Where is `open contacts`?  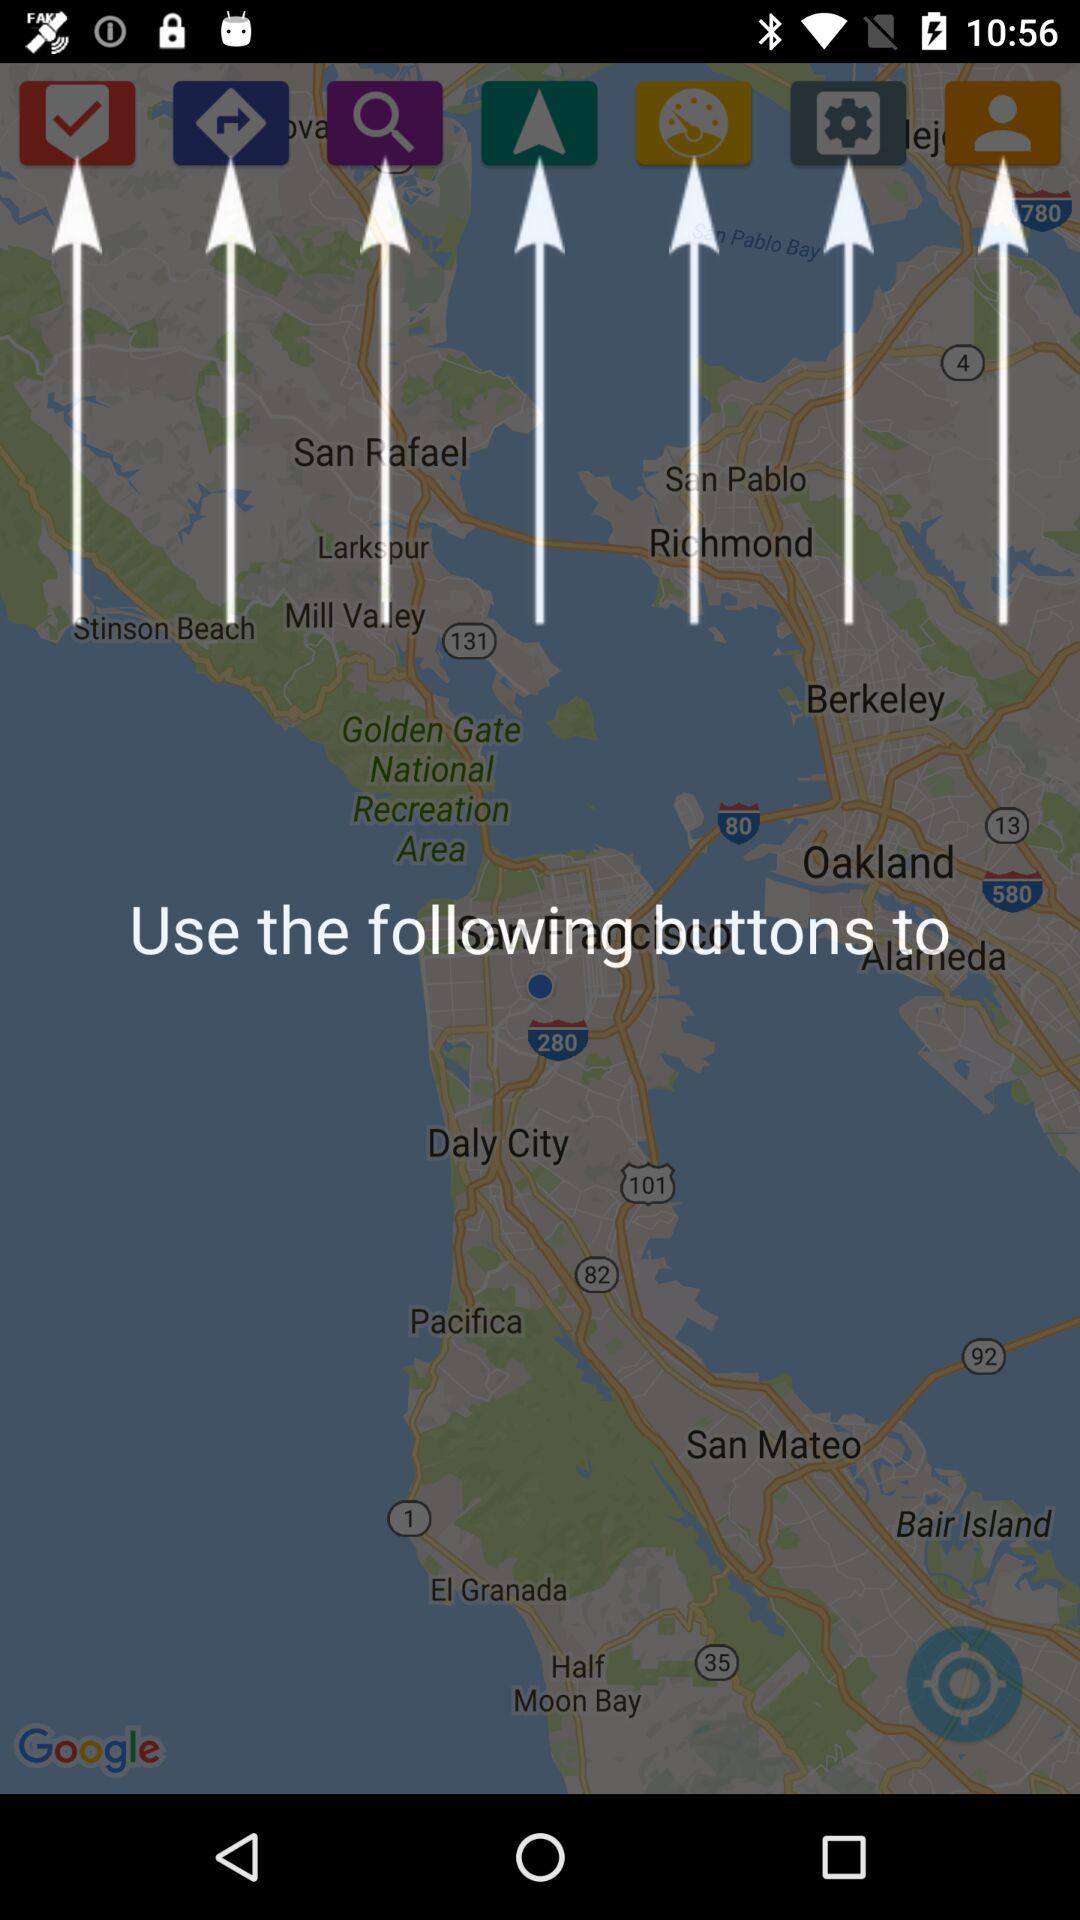
open contacts is located at coordinates (1002, 122).